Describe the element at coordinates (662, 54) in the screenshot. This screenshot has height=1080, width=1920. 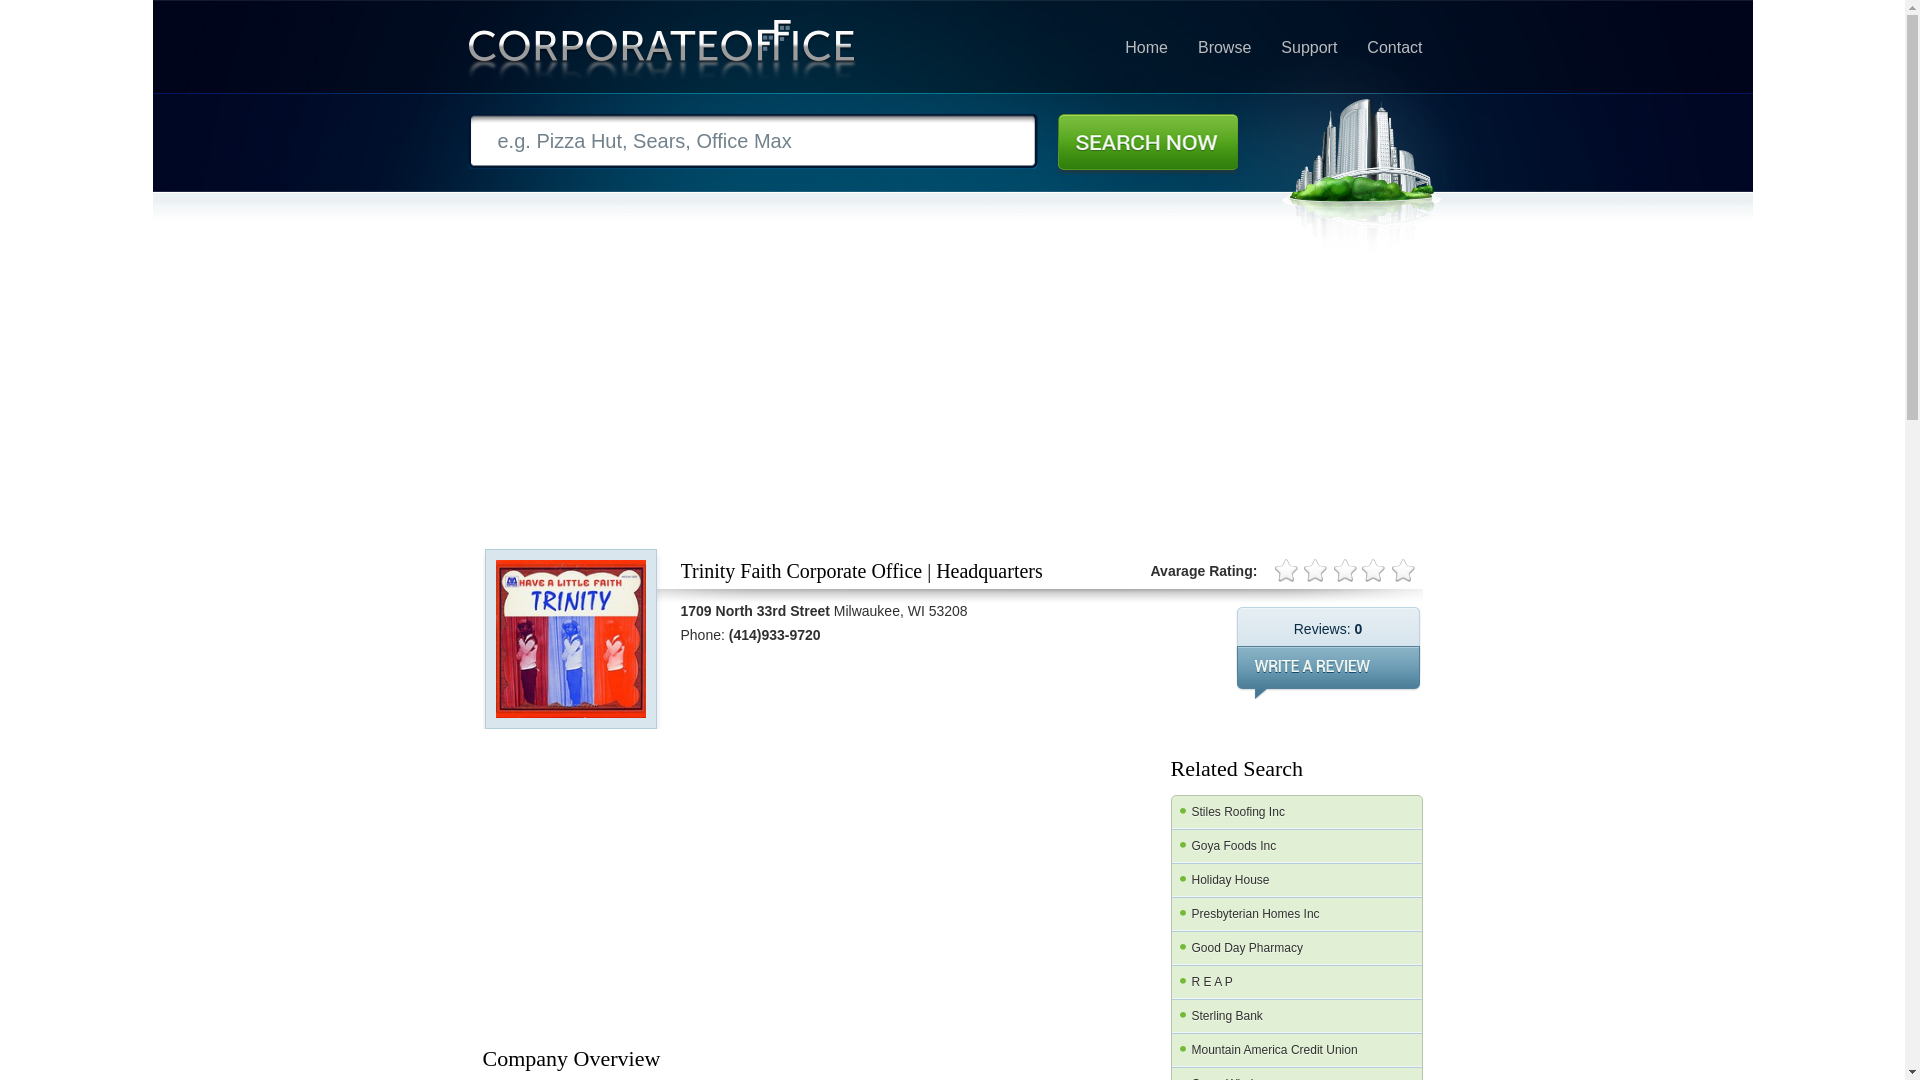
I see `Corporate Office` at that location.